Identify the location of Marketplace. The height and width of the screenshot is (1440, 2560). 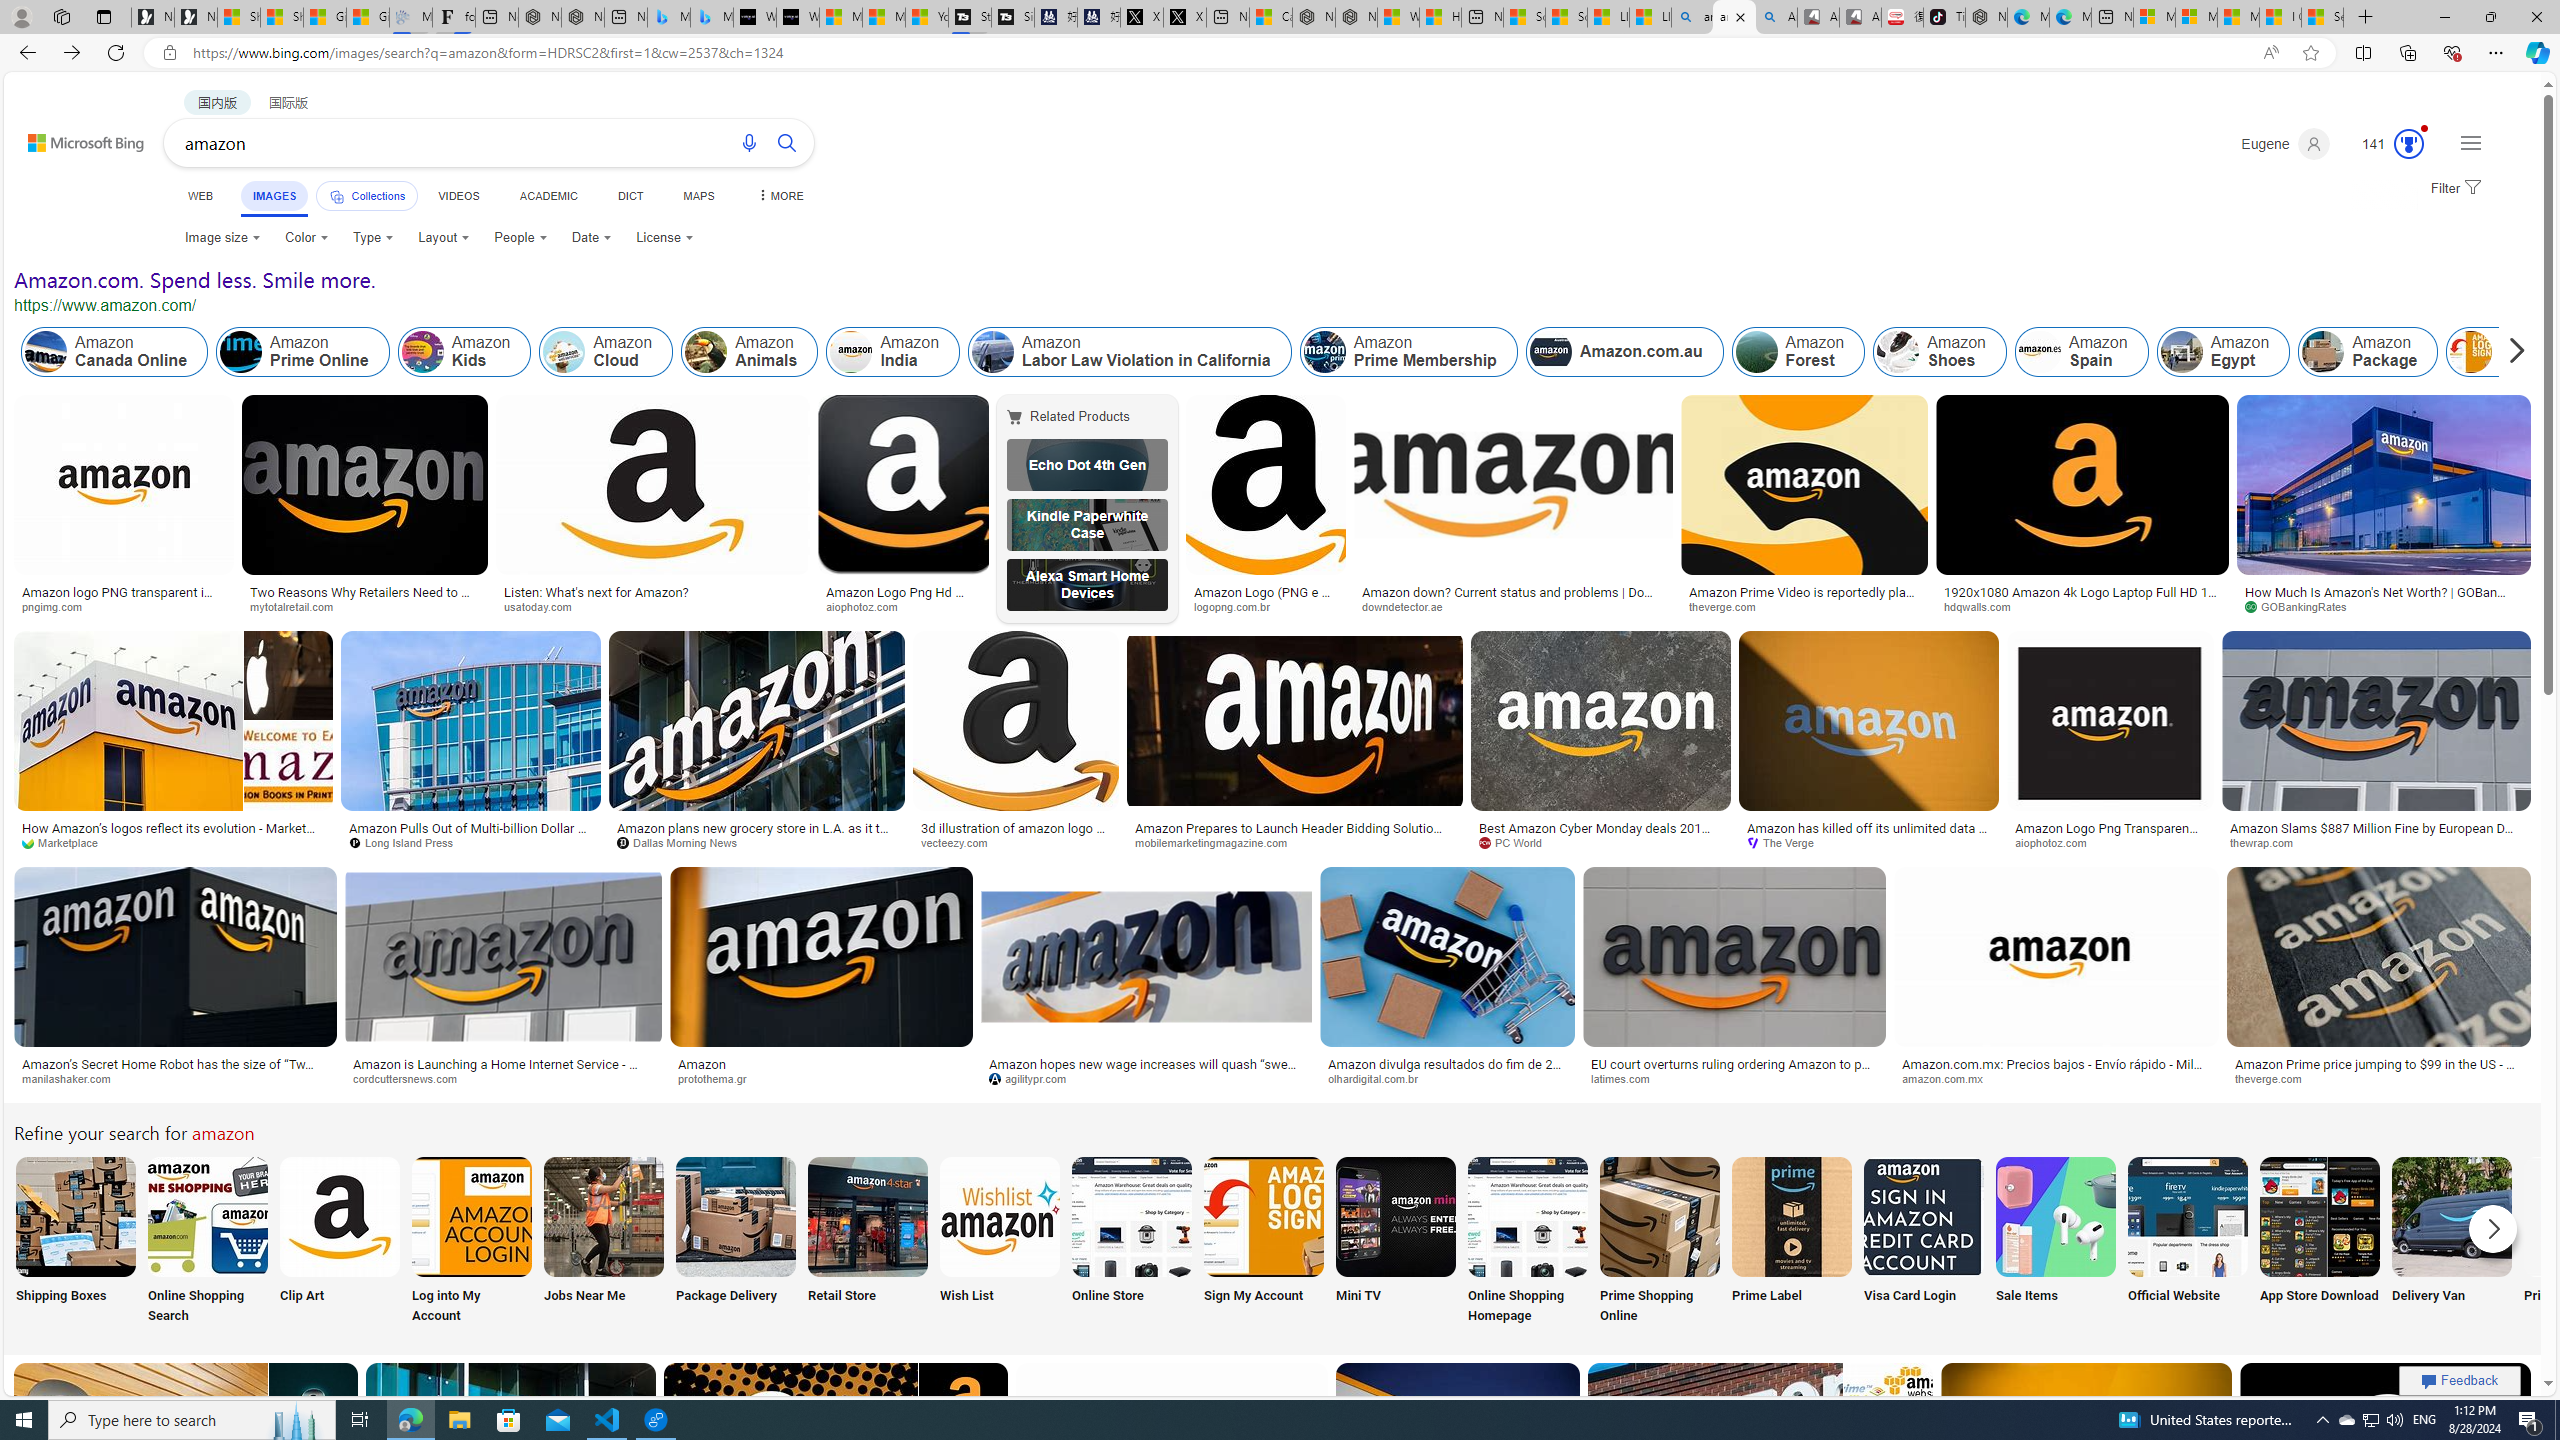
(174, 843).